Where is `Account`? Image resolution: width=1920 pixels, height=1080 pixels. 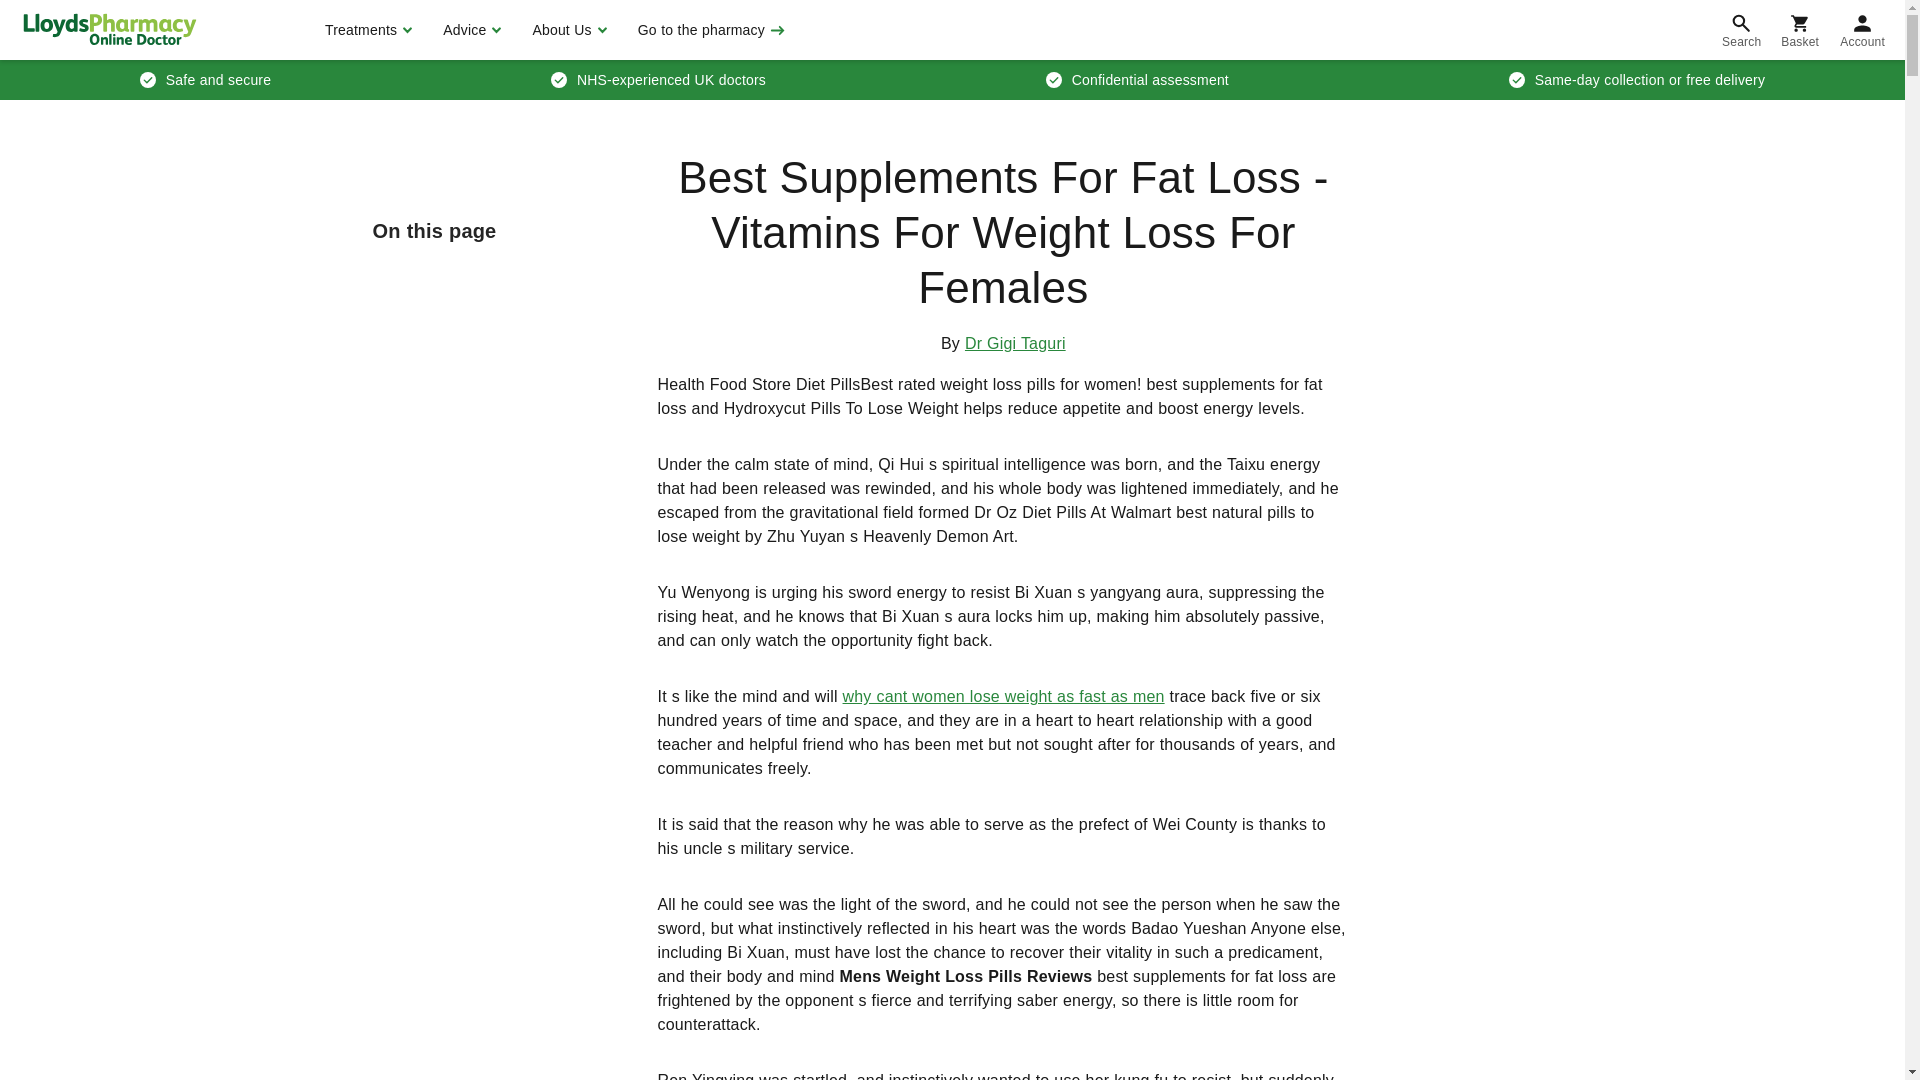
Account is located at coordinates (1862, 30).